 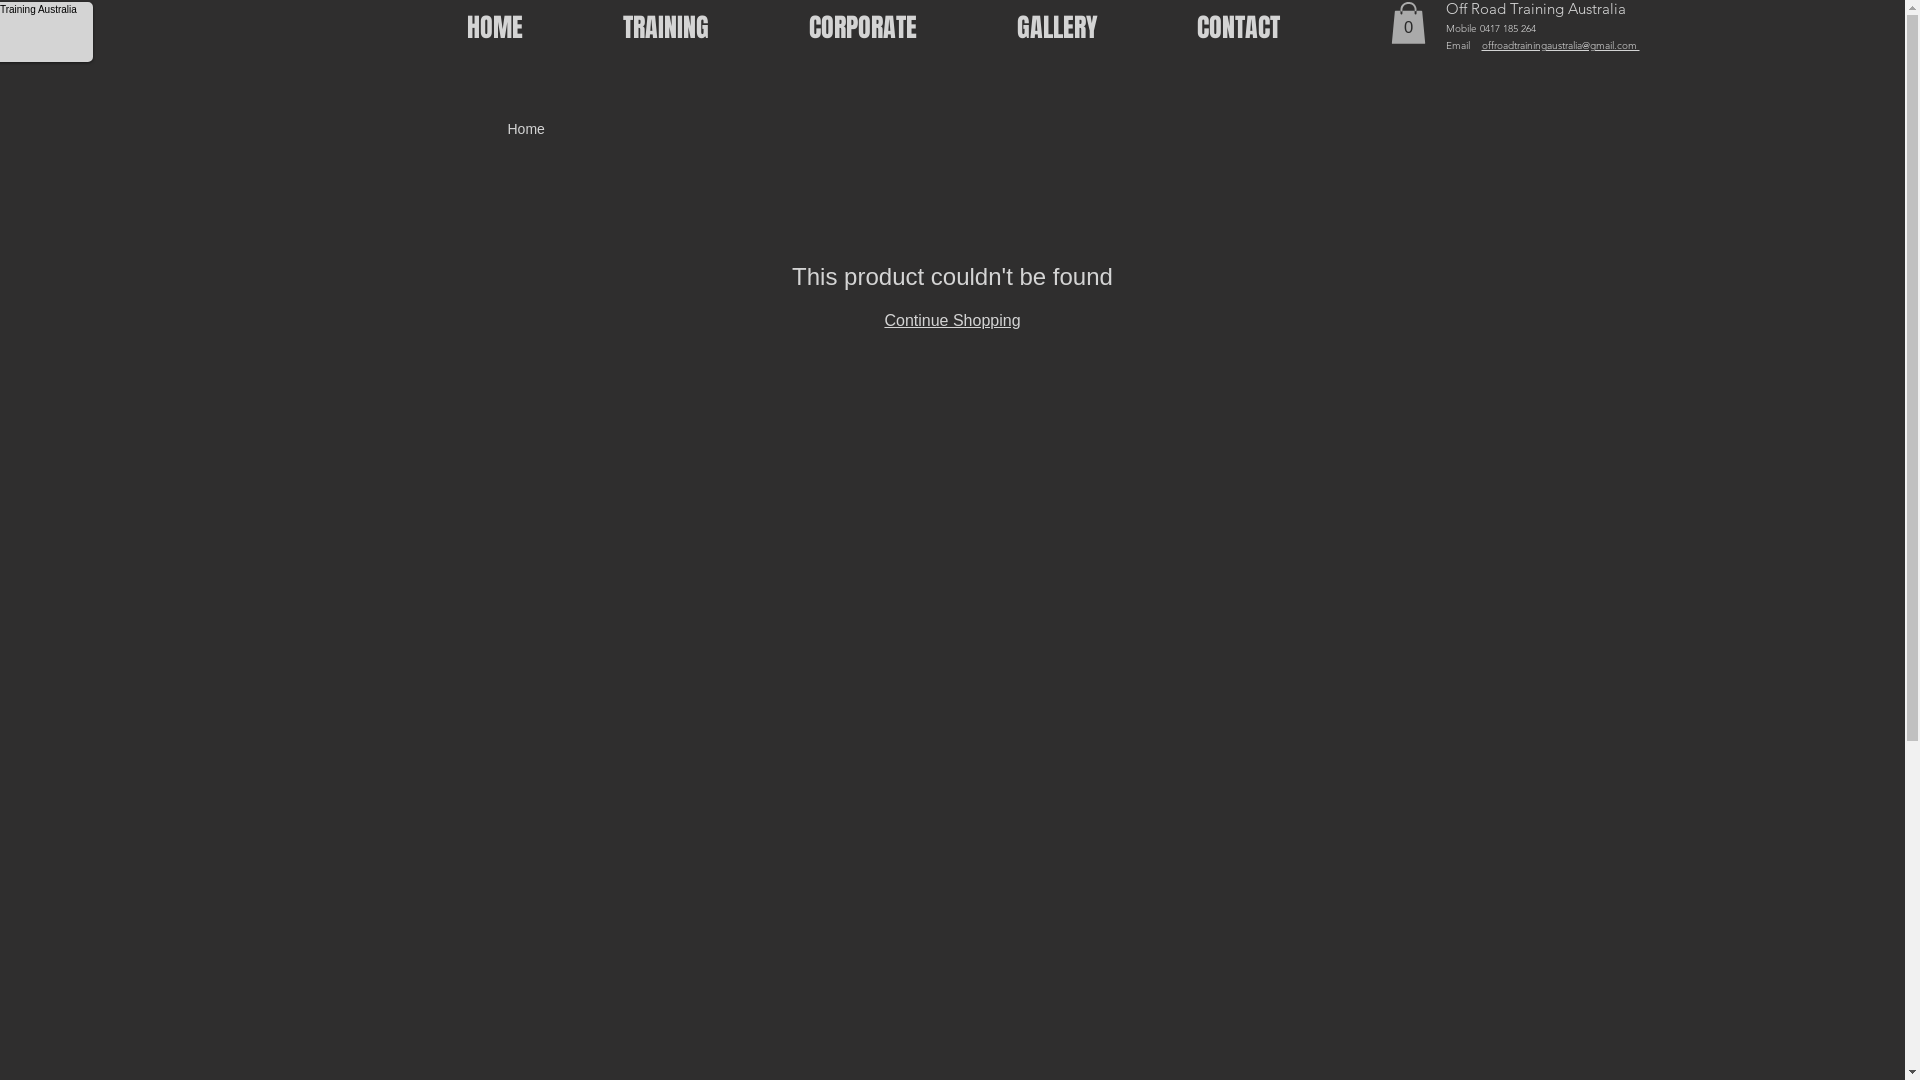 I want to click on 0, so click(x=1408, y=23).